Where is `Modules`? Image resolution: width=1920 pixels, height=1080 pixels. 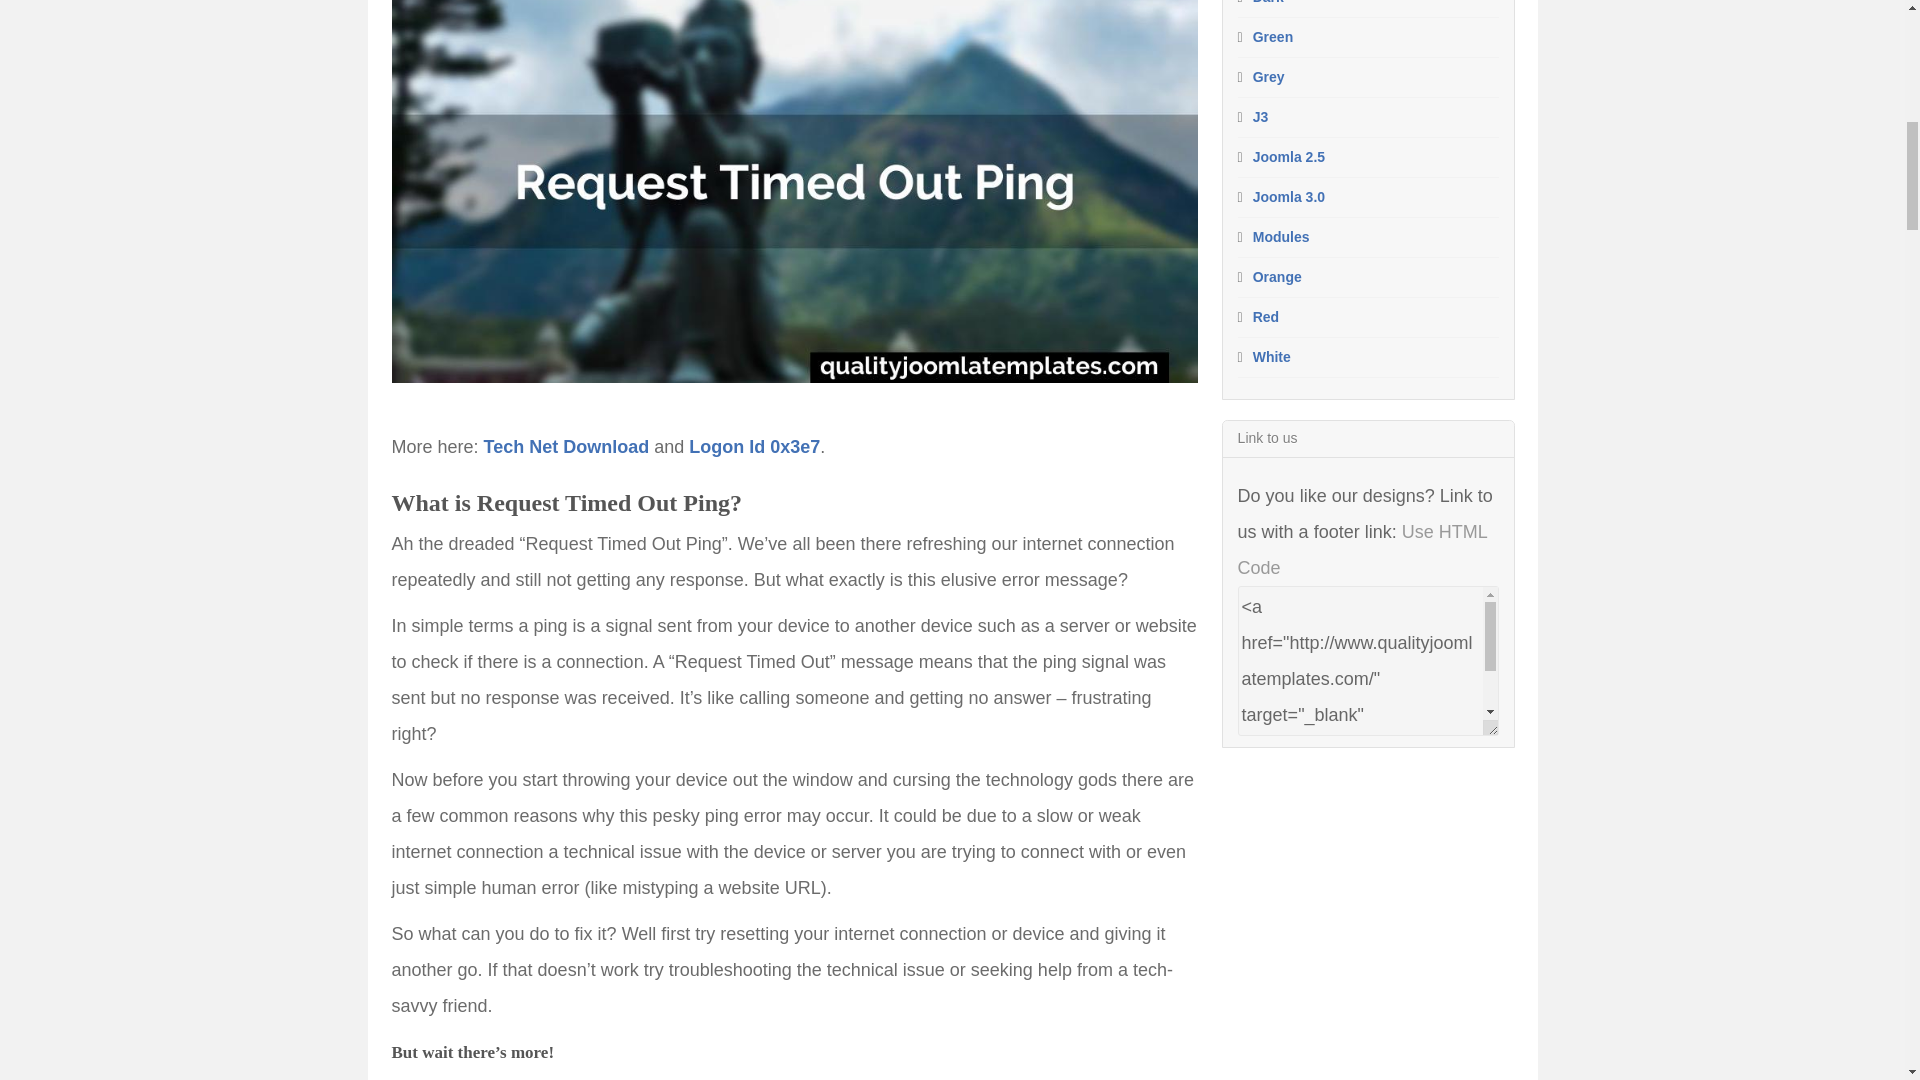 Modules is located at coordinates (1281, 236).